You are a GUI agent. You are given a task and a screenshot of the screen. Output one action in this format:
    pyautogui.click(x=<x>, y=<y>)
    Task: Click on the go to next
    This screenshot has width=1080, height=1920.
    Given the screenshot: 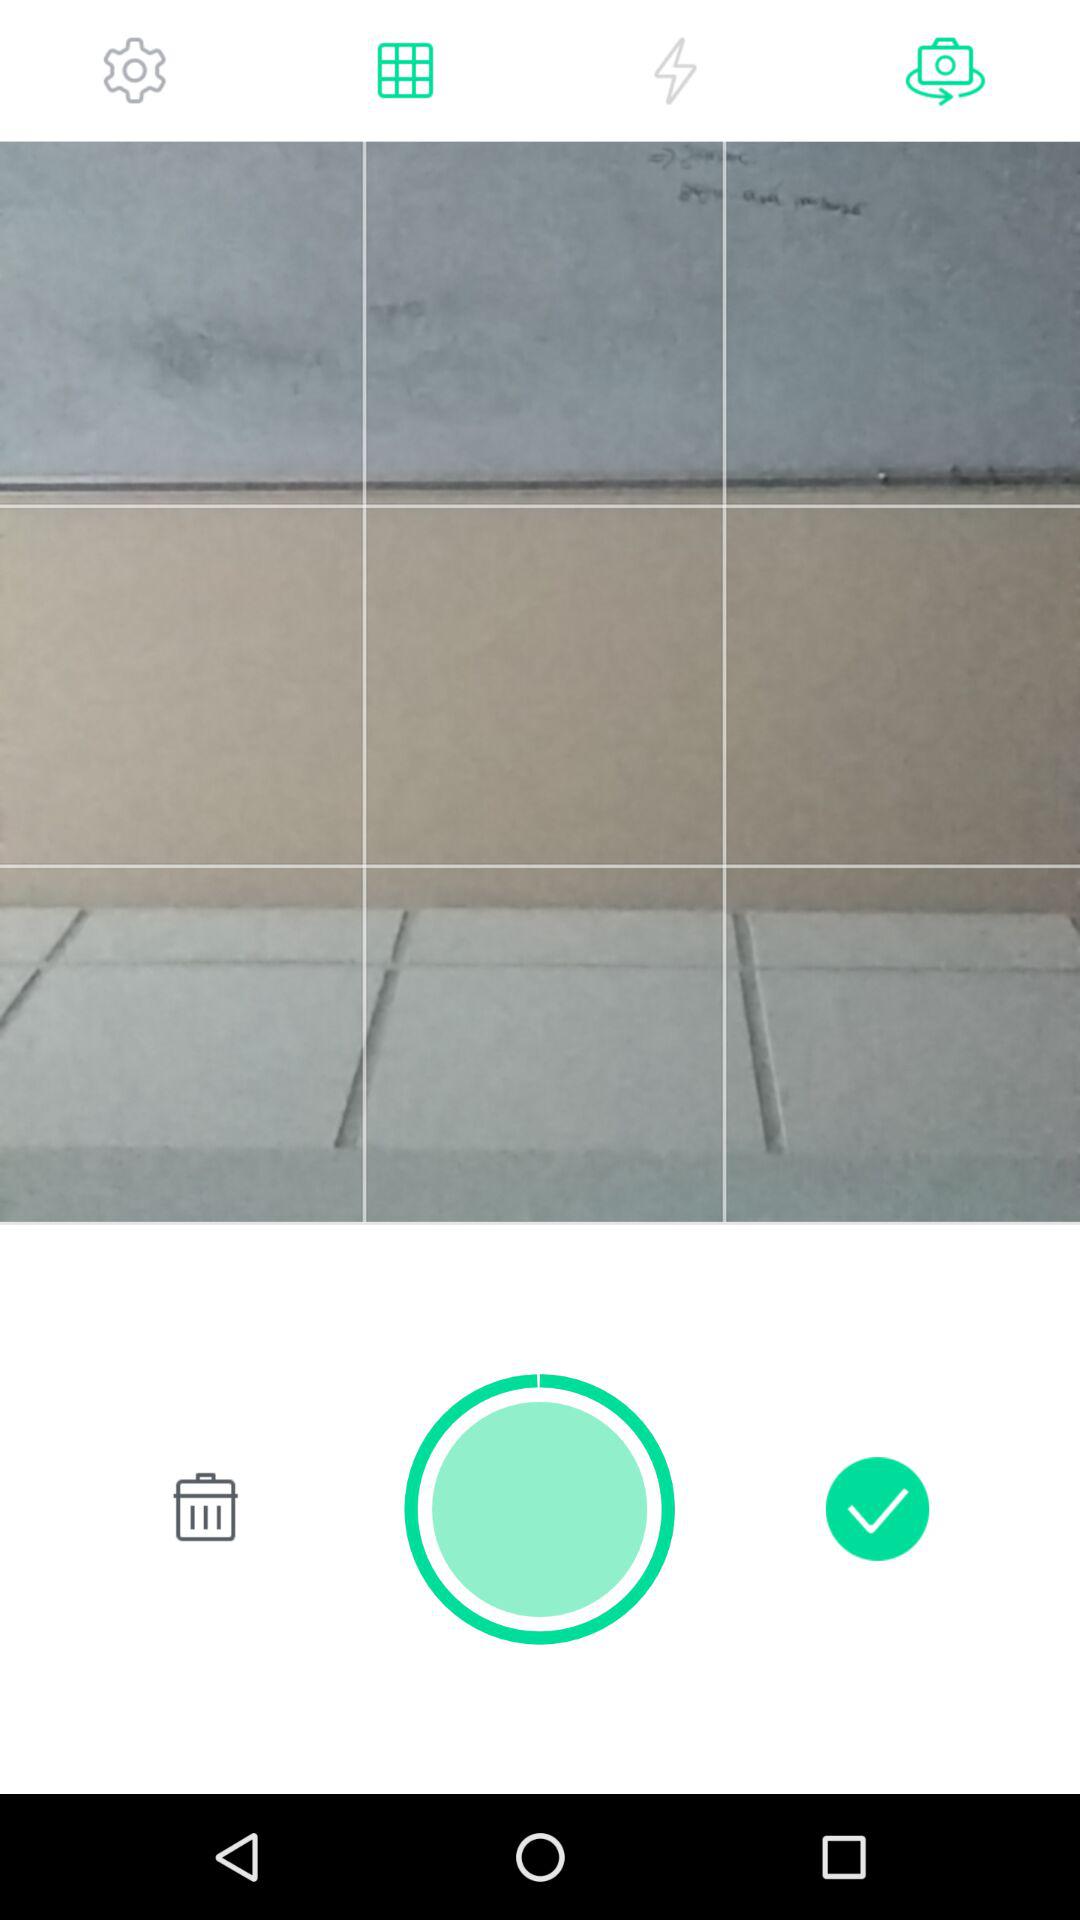 What is the action you would take?
    pyautogui.click(x=945, y=70)
    